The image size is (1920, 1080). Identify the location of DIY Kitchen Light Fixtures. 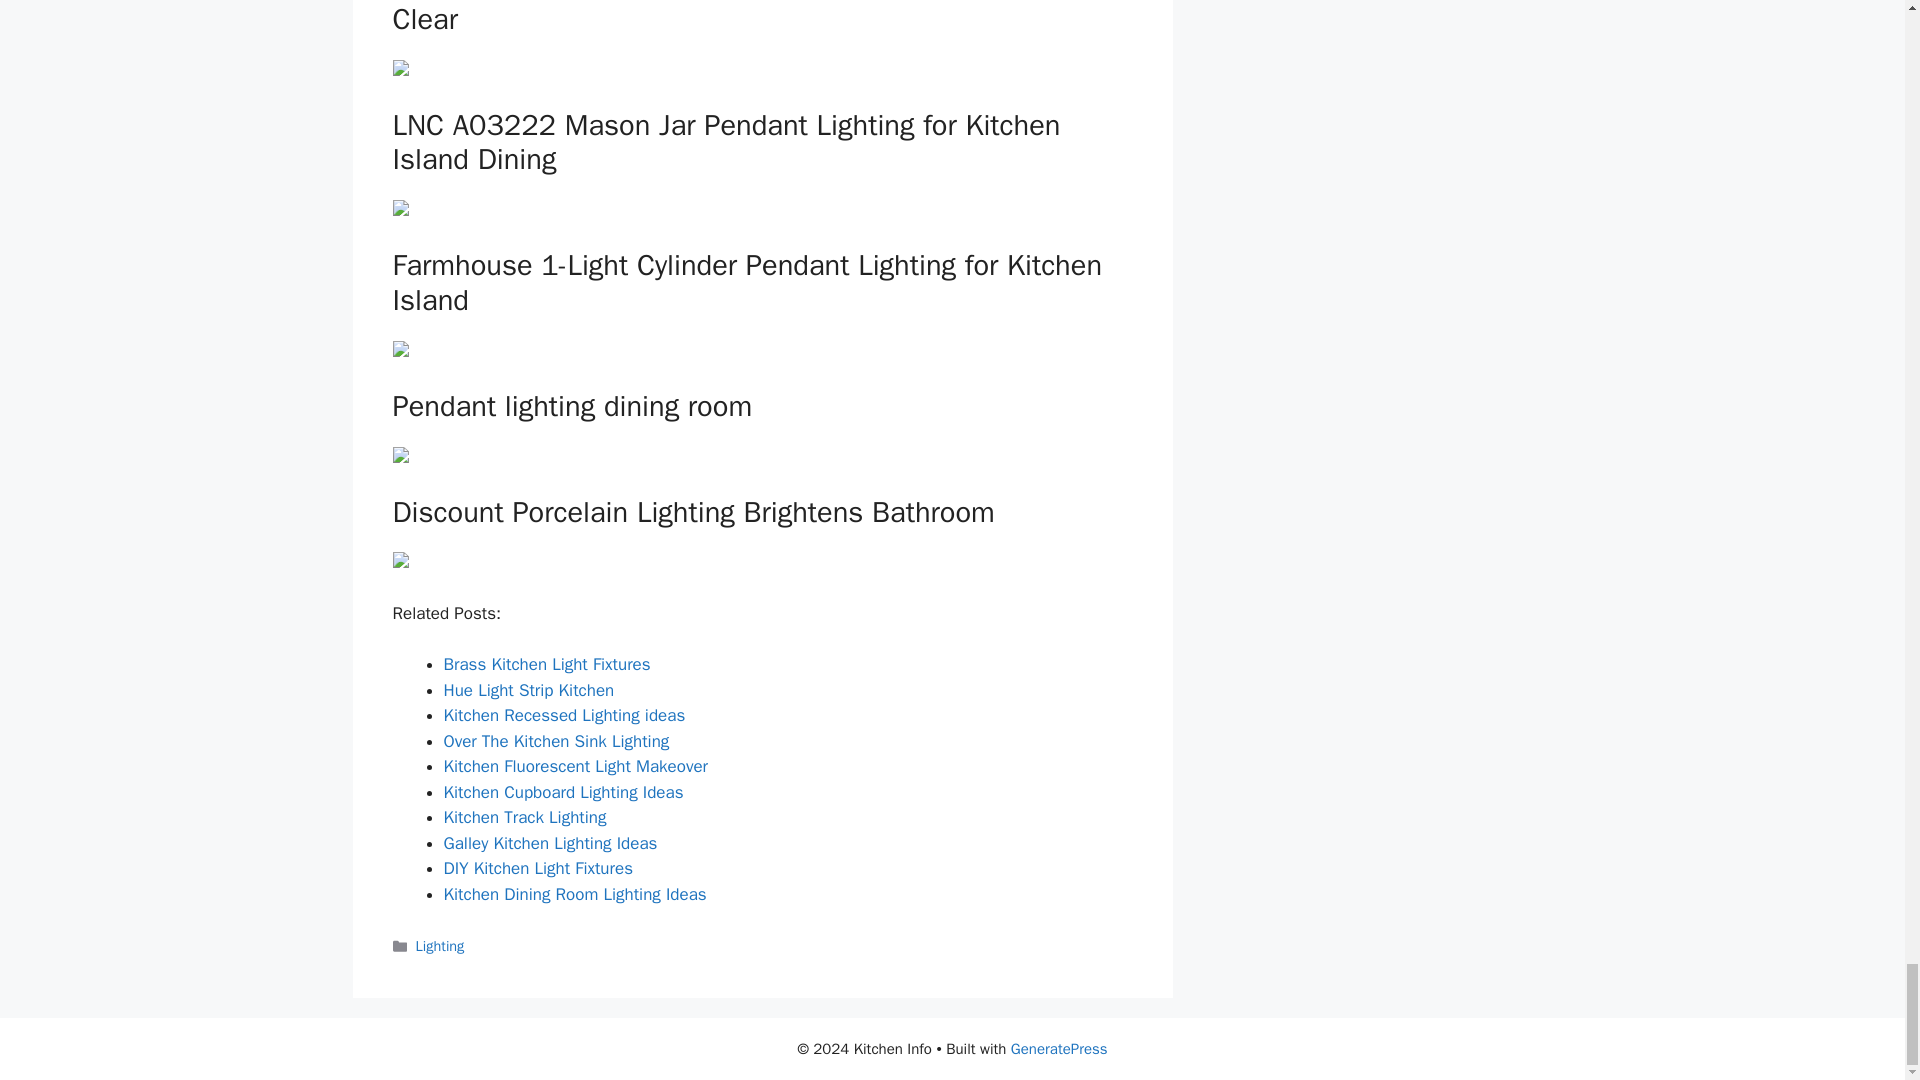
(538, 868).